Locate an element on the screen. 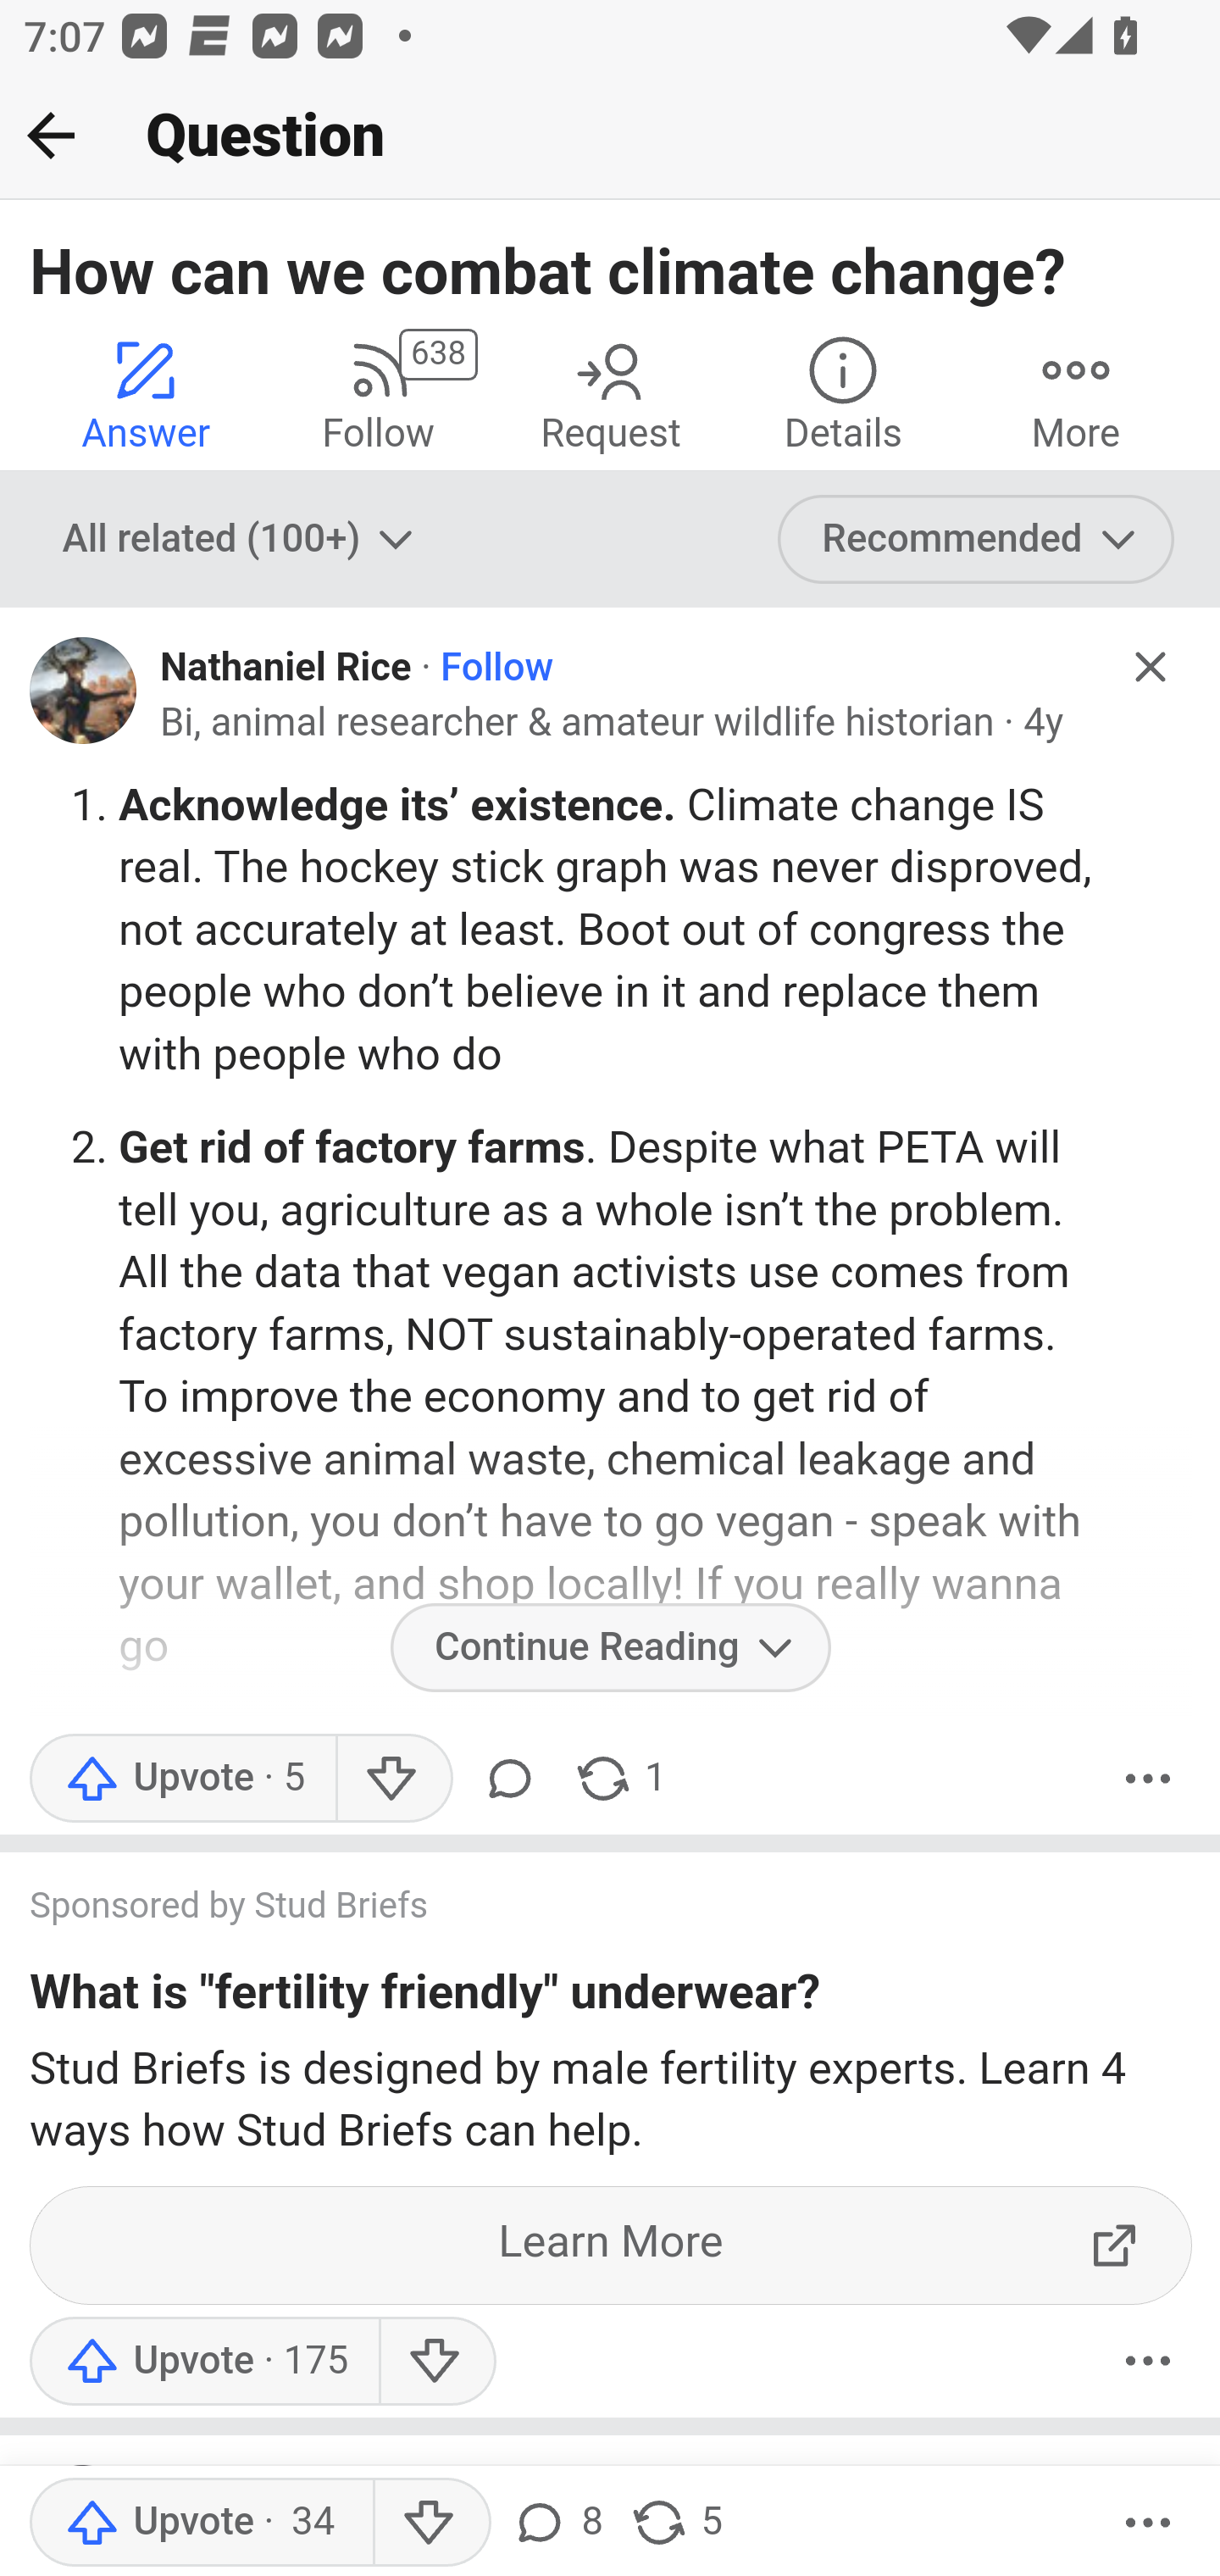 The height and width of the screenshot is (2576, 1220). Downvote is located at coordinates (430, 2523).